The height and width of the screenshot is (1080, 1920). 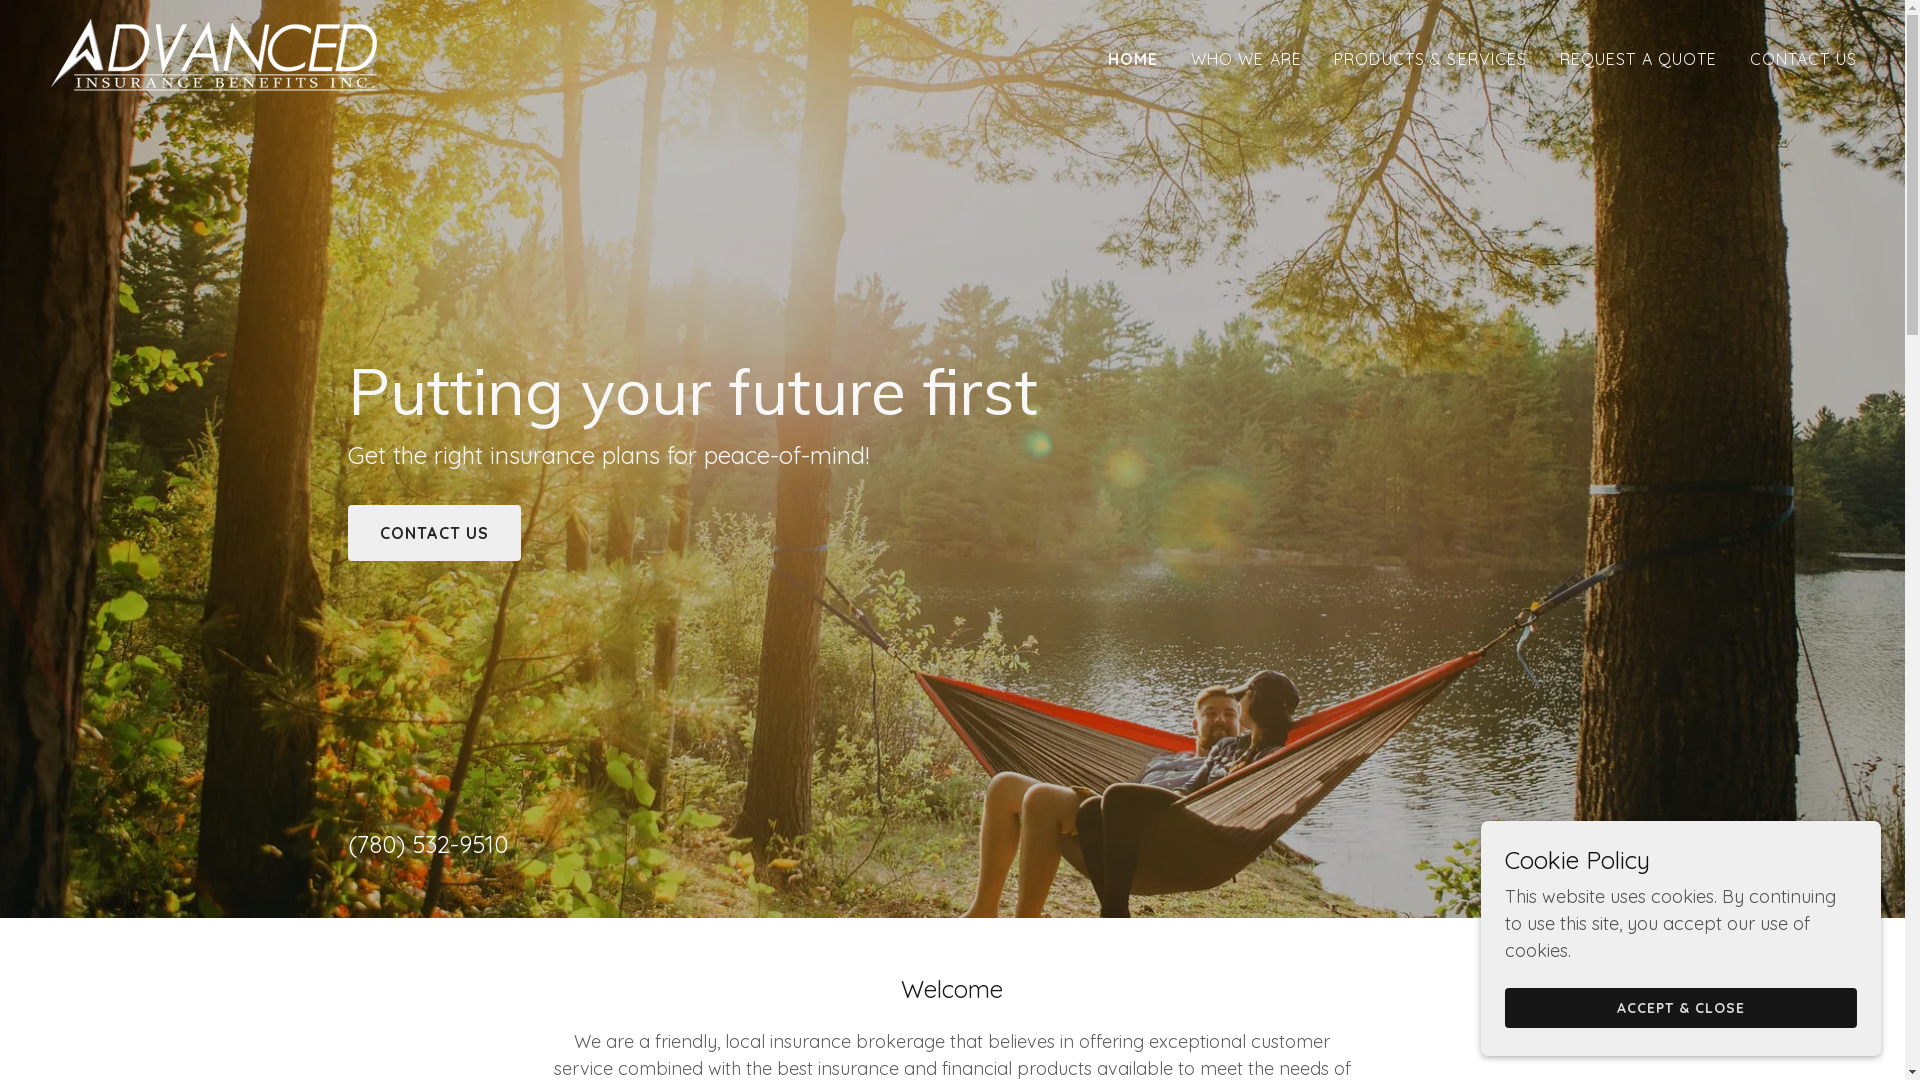 I want to click on (780) 532-9510, so click(x=428, y=844).